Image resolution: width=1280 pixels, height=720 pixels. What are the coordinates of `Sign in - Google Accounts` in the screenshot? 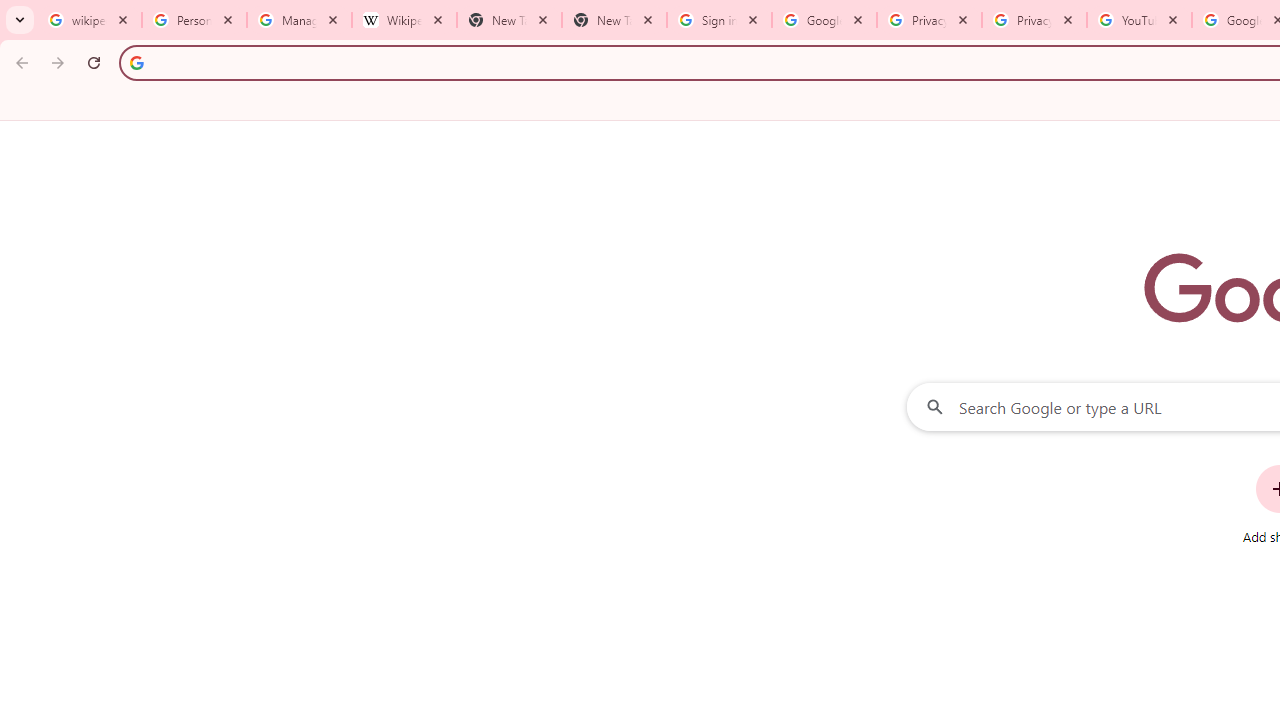 It's located at (718, 20).